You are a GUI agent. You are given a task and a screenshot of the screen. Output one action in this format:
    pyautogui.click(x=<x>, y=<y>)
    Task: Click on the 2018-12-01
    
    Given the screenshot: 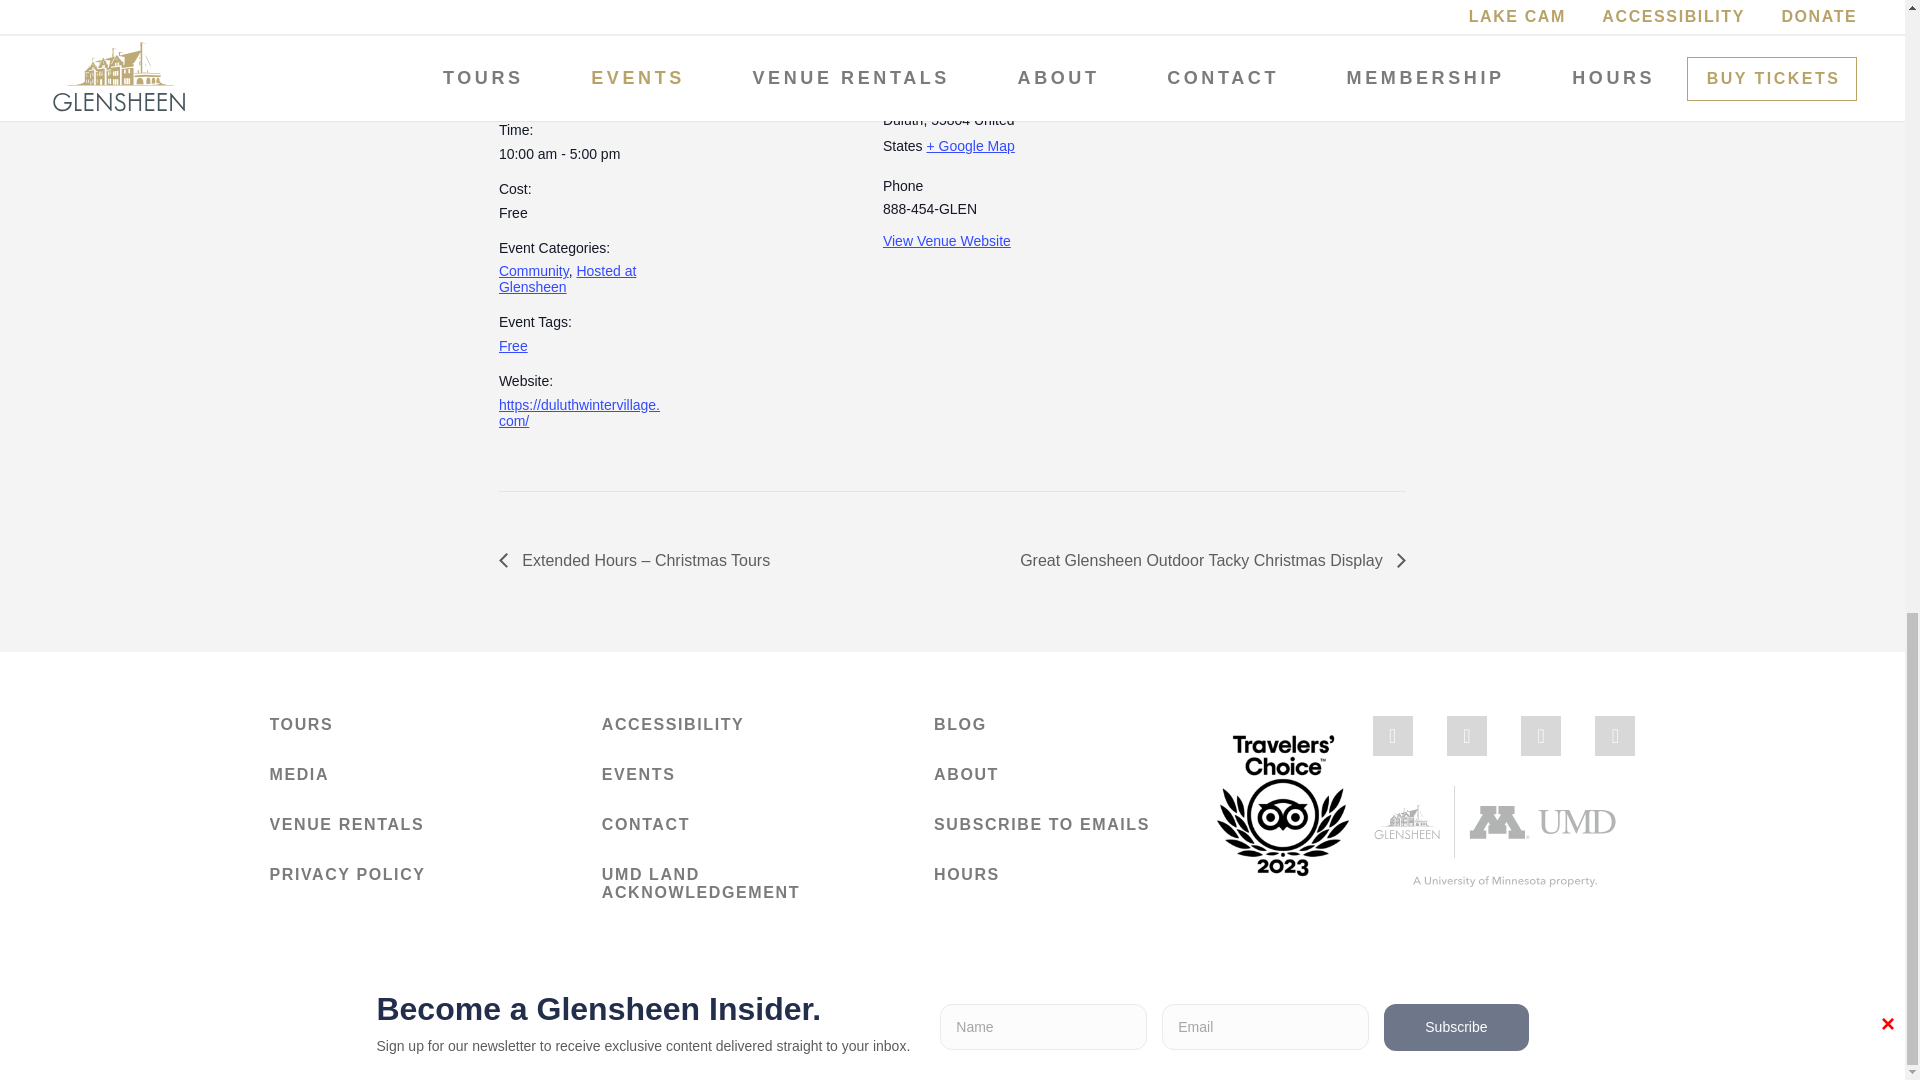 What is the action you would take?
    pyautogui.click(x=556, y=95)
    